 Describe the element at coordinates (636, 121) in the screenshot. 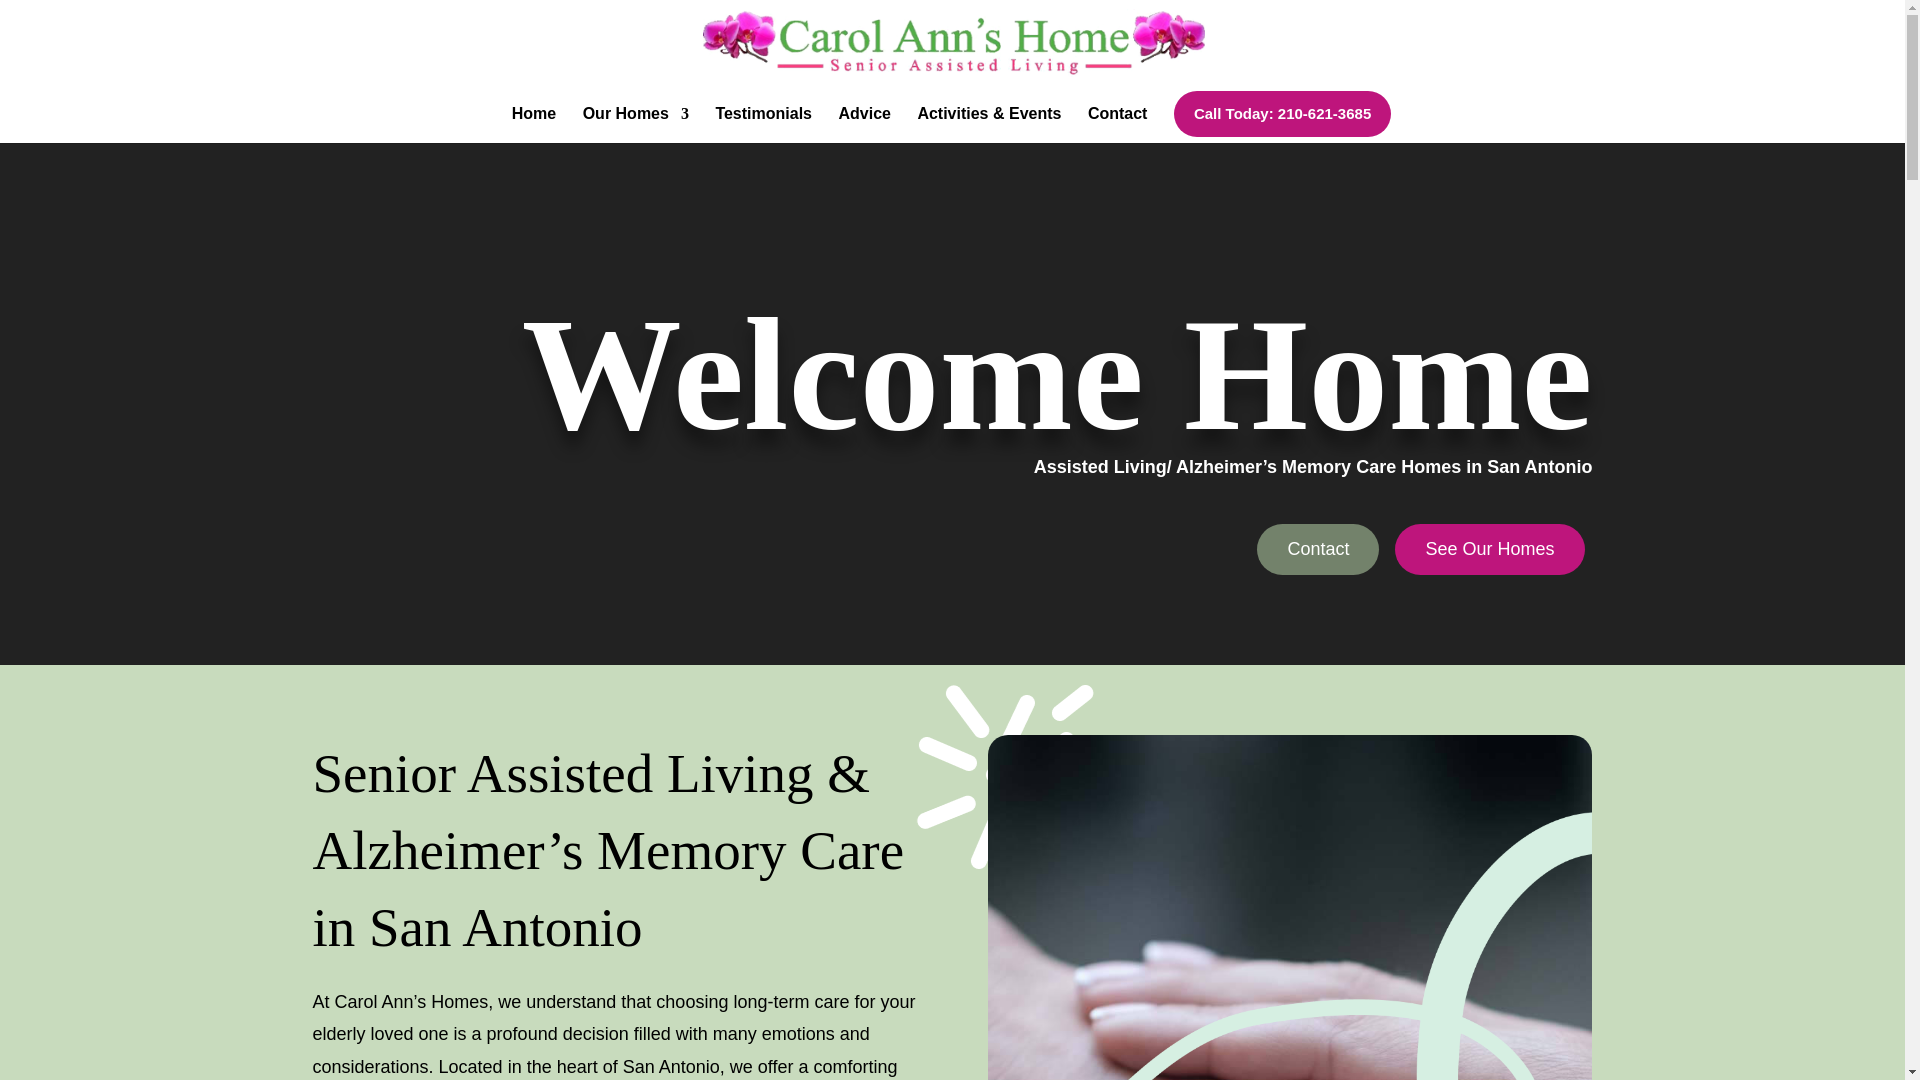

I see `Our Homes` at that location.